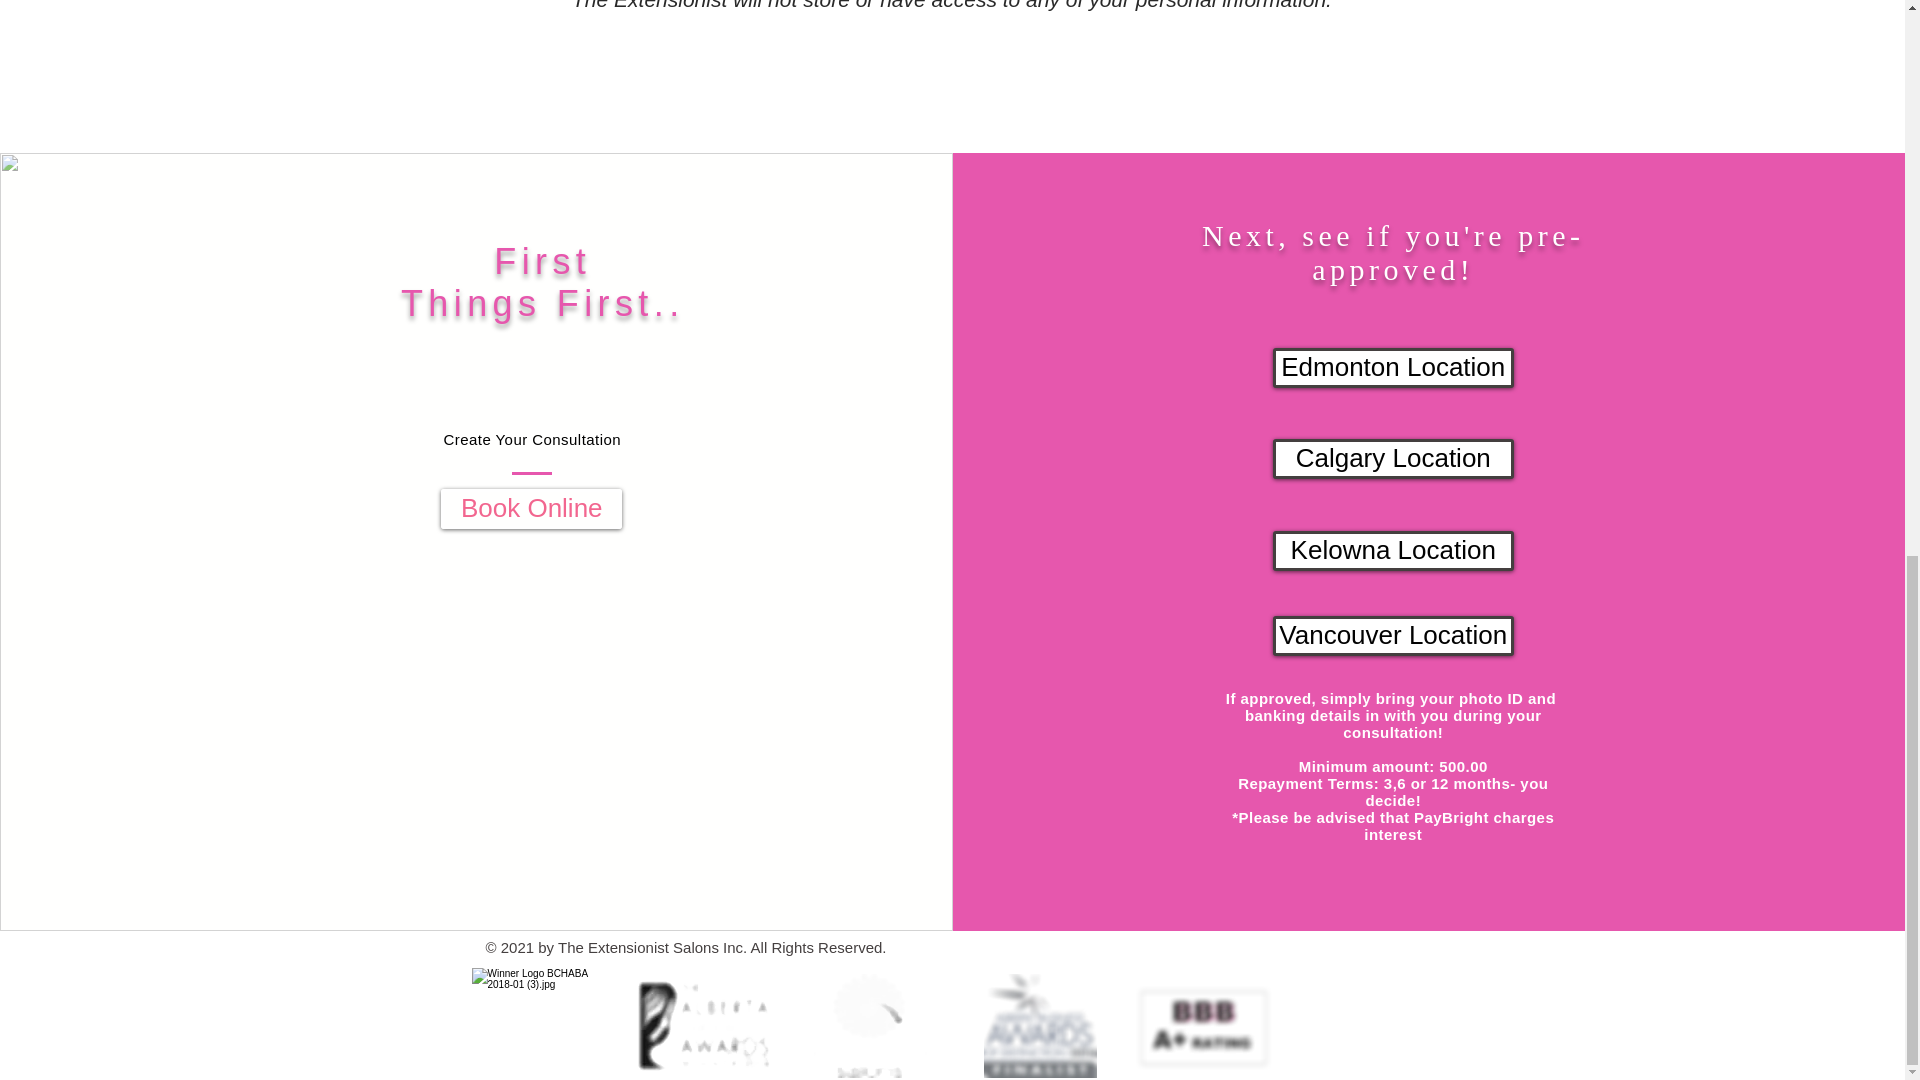 This screenshot has width=1920, height=1080. Describe the element at coordinates (870, 1024) in the screenshot. I see `GCS Logo Vertical.jpg` at that location.